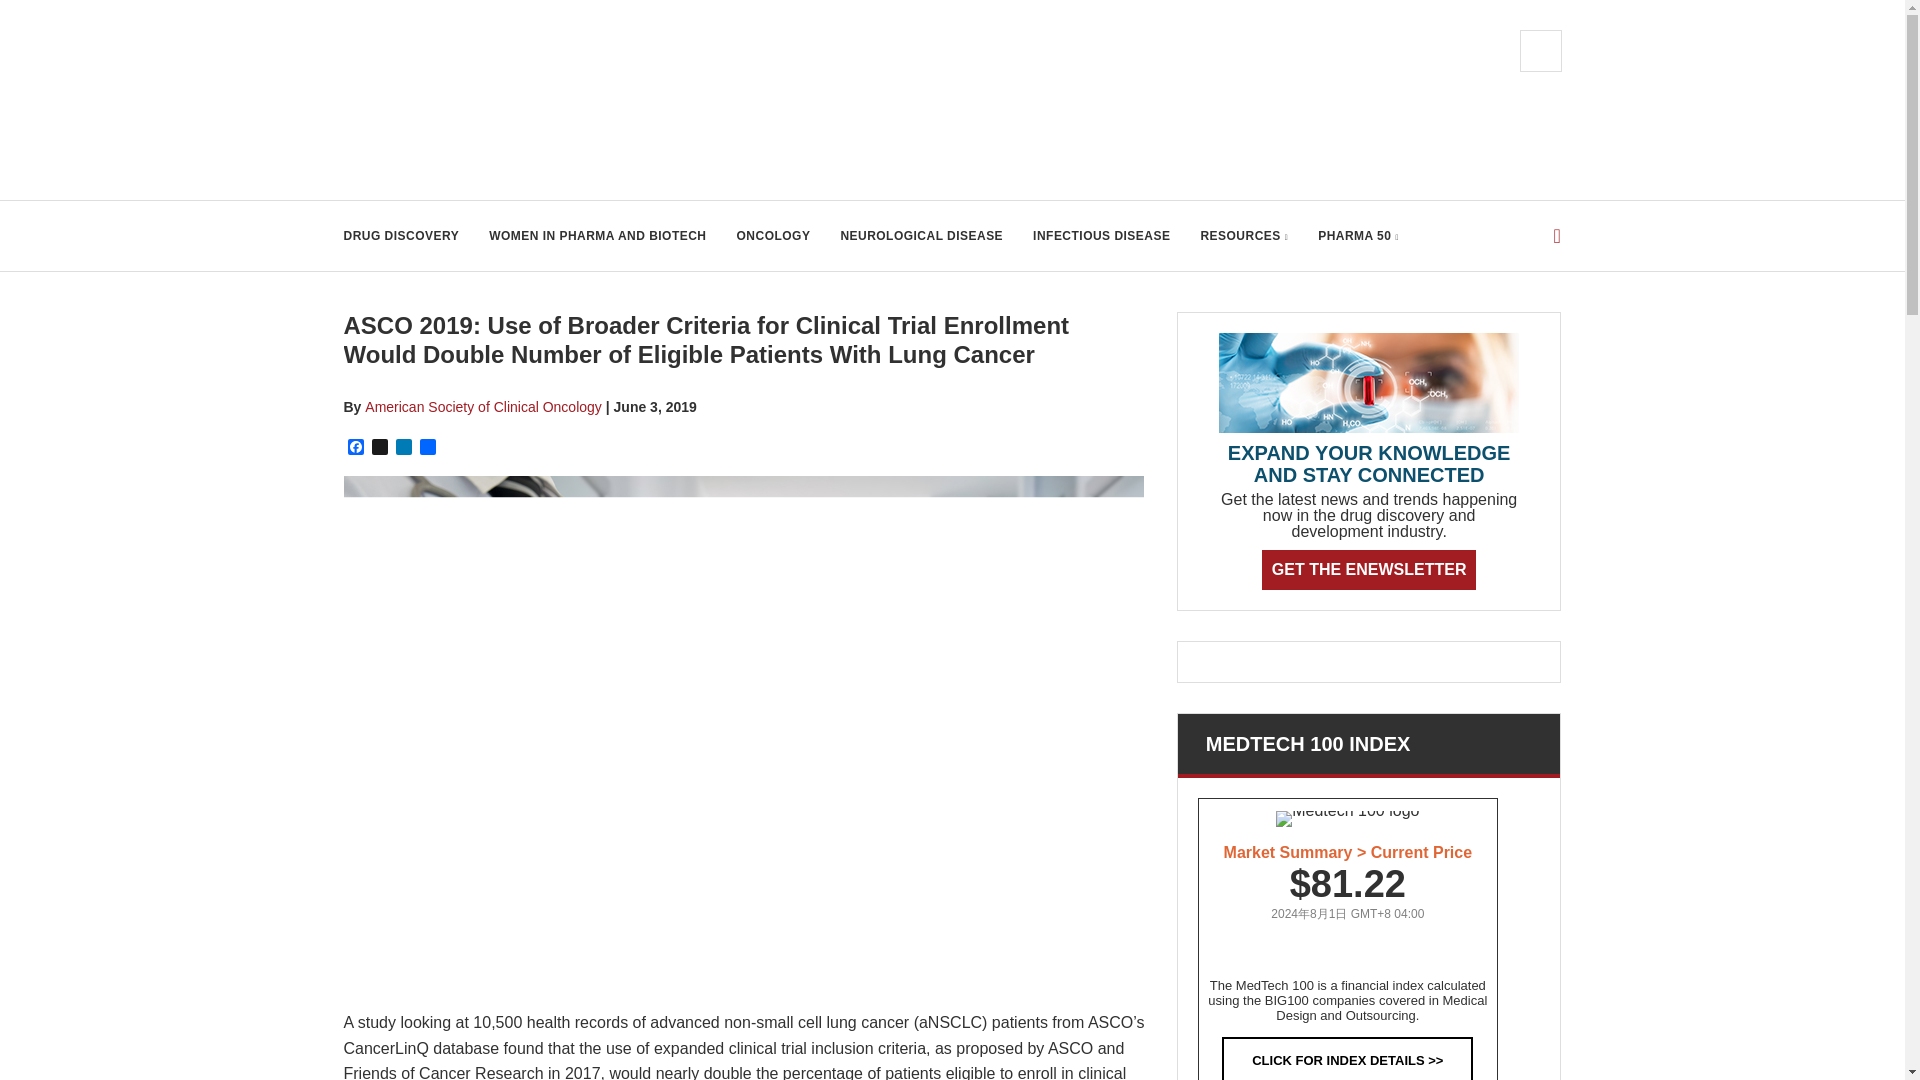  Describe the element at coordinates (483, 406) in the screenshot. I see `American Society of Clinical Oncology` at that location.